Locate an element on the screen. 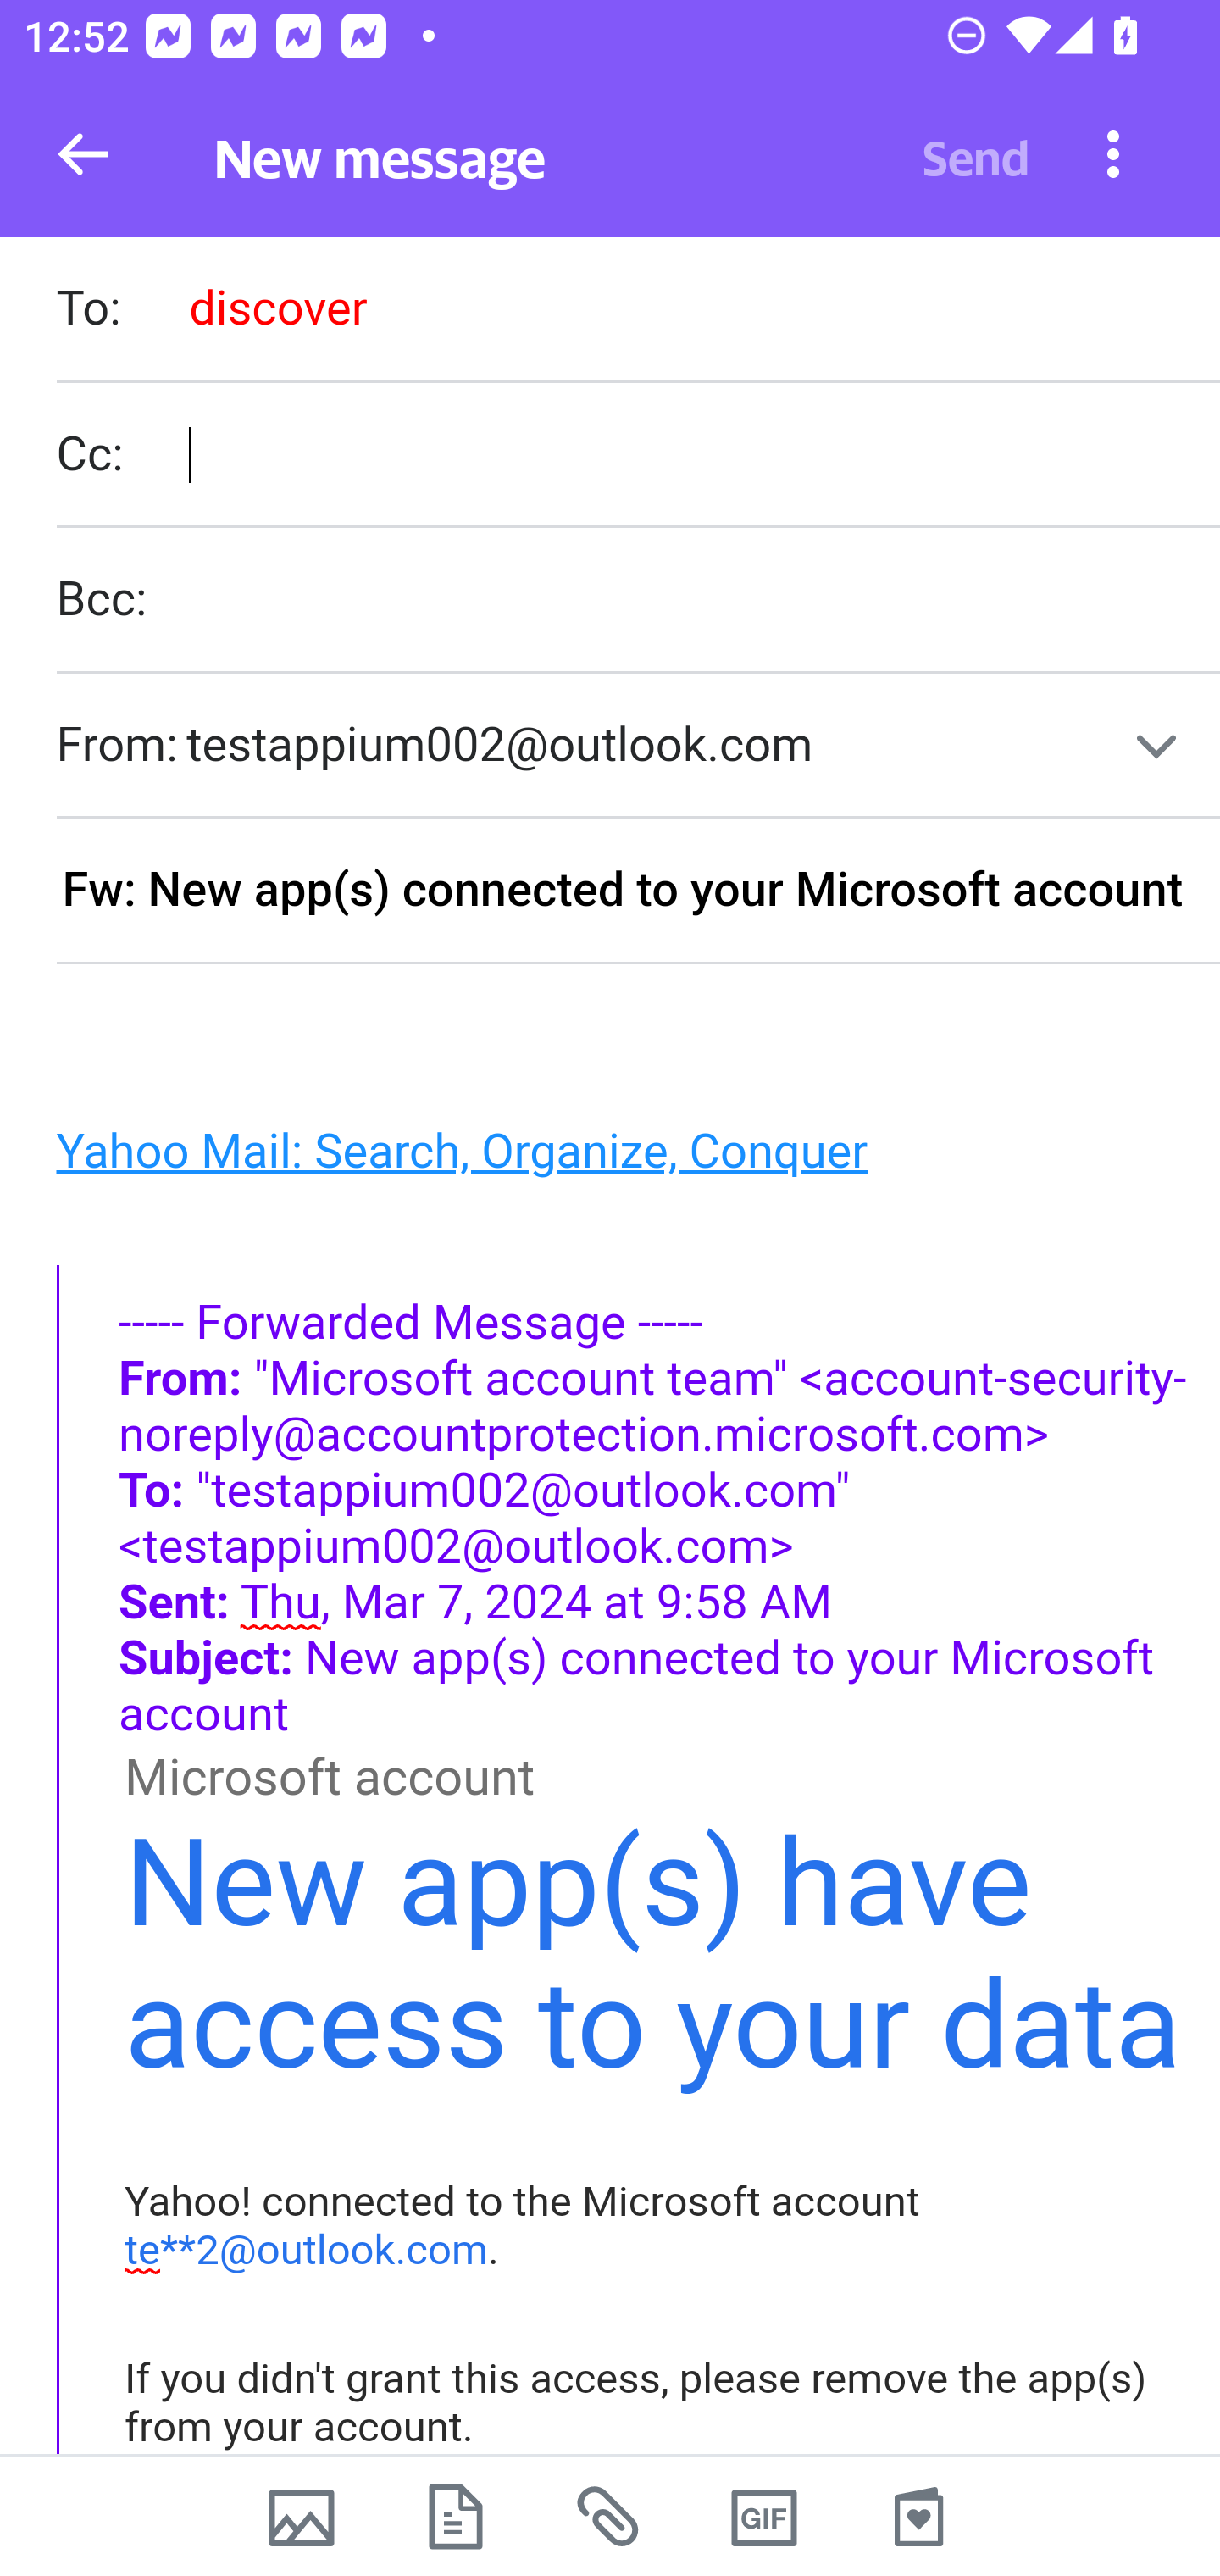 The width and height of the screenshot is (1220, 2576). Camera photos is located at coordinates (301, 2517).